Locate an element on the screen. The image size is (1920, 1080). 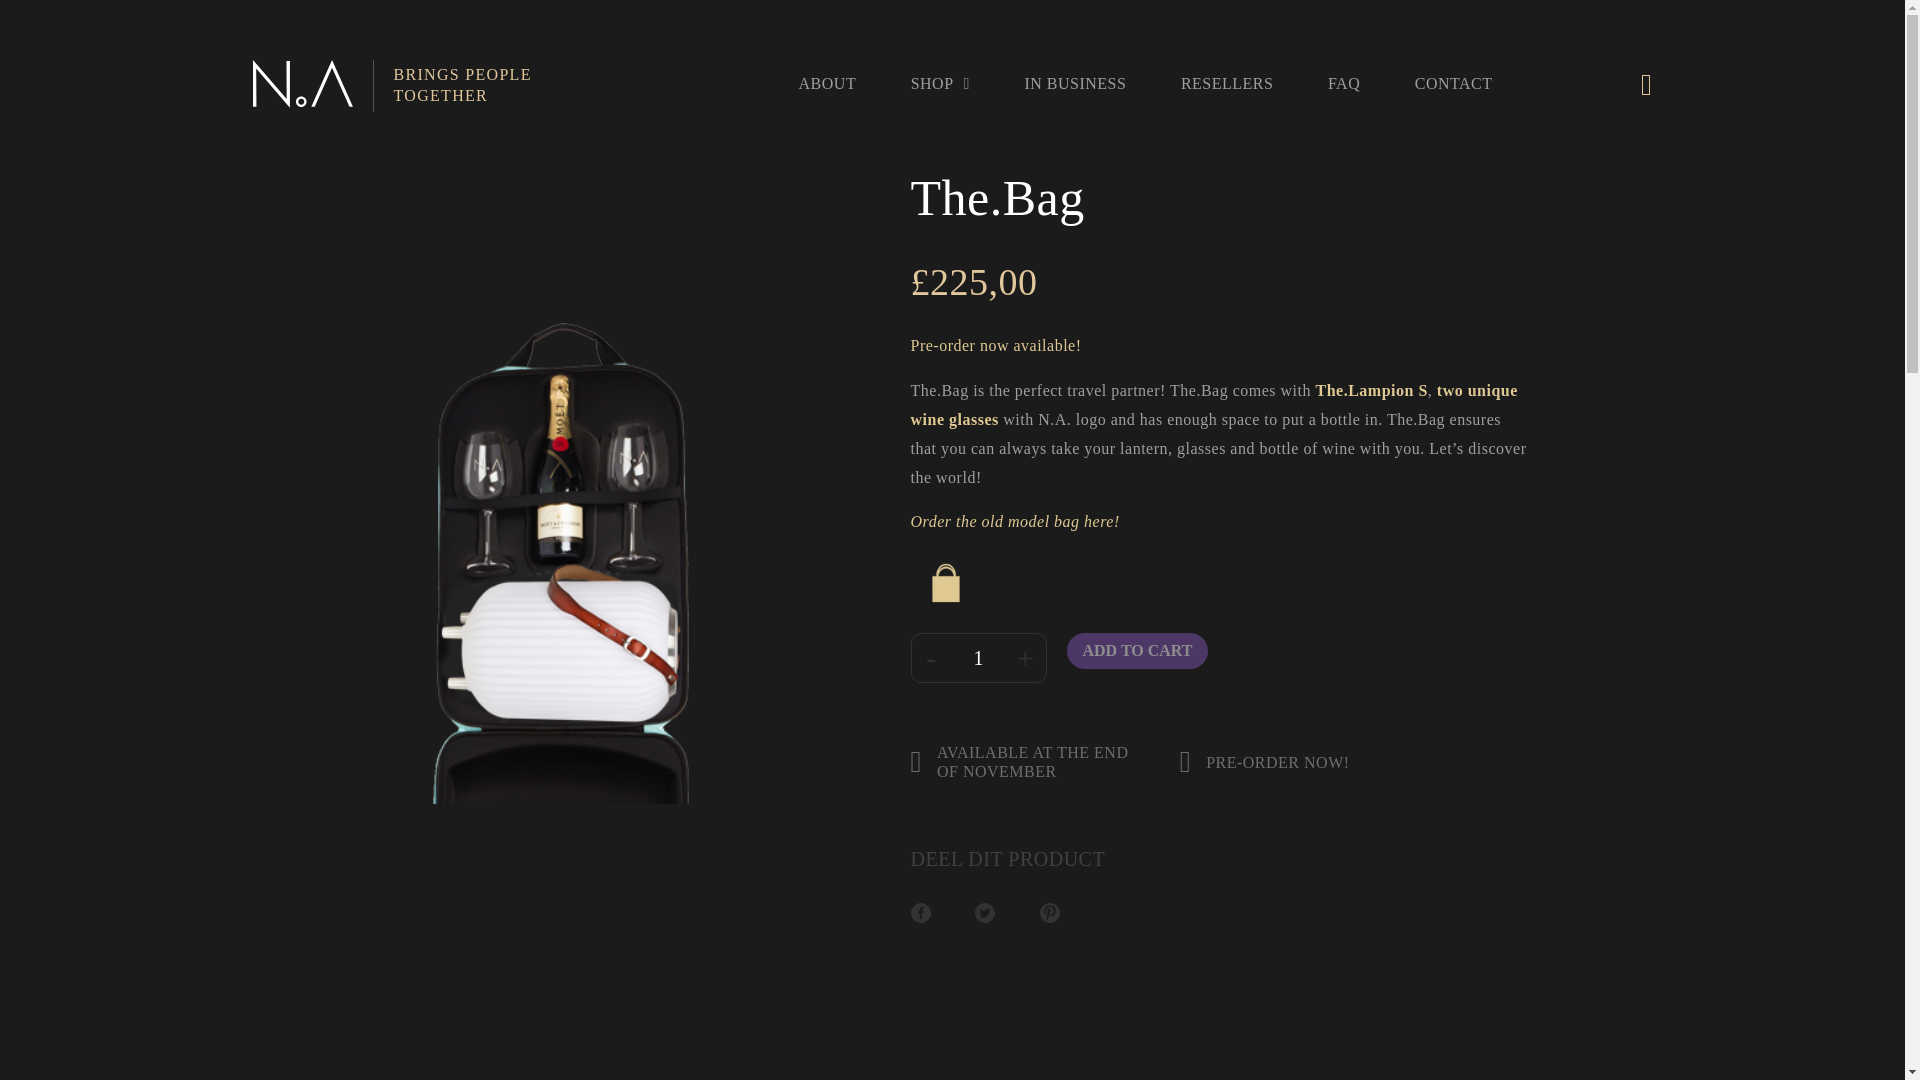
FAQ is located at coordinates (827, 82).